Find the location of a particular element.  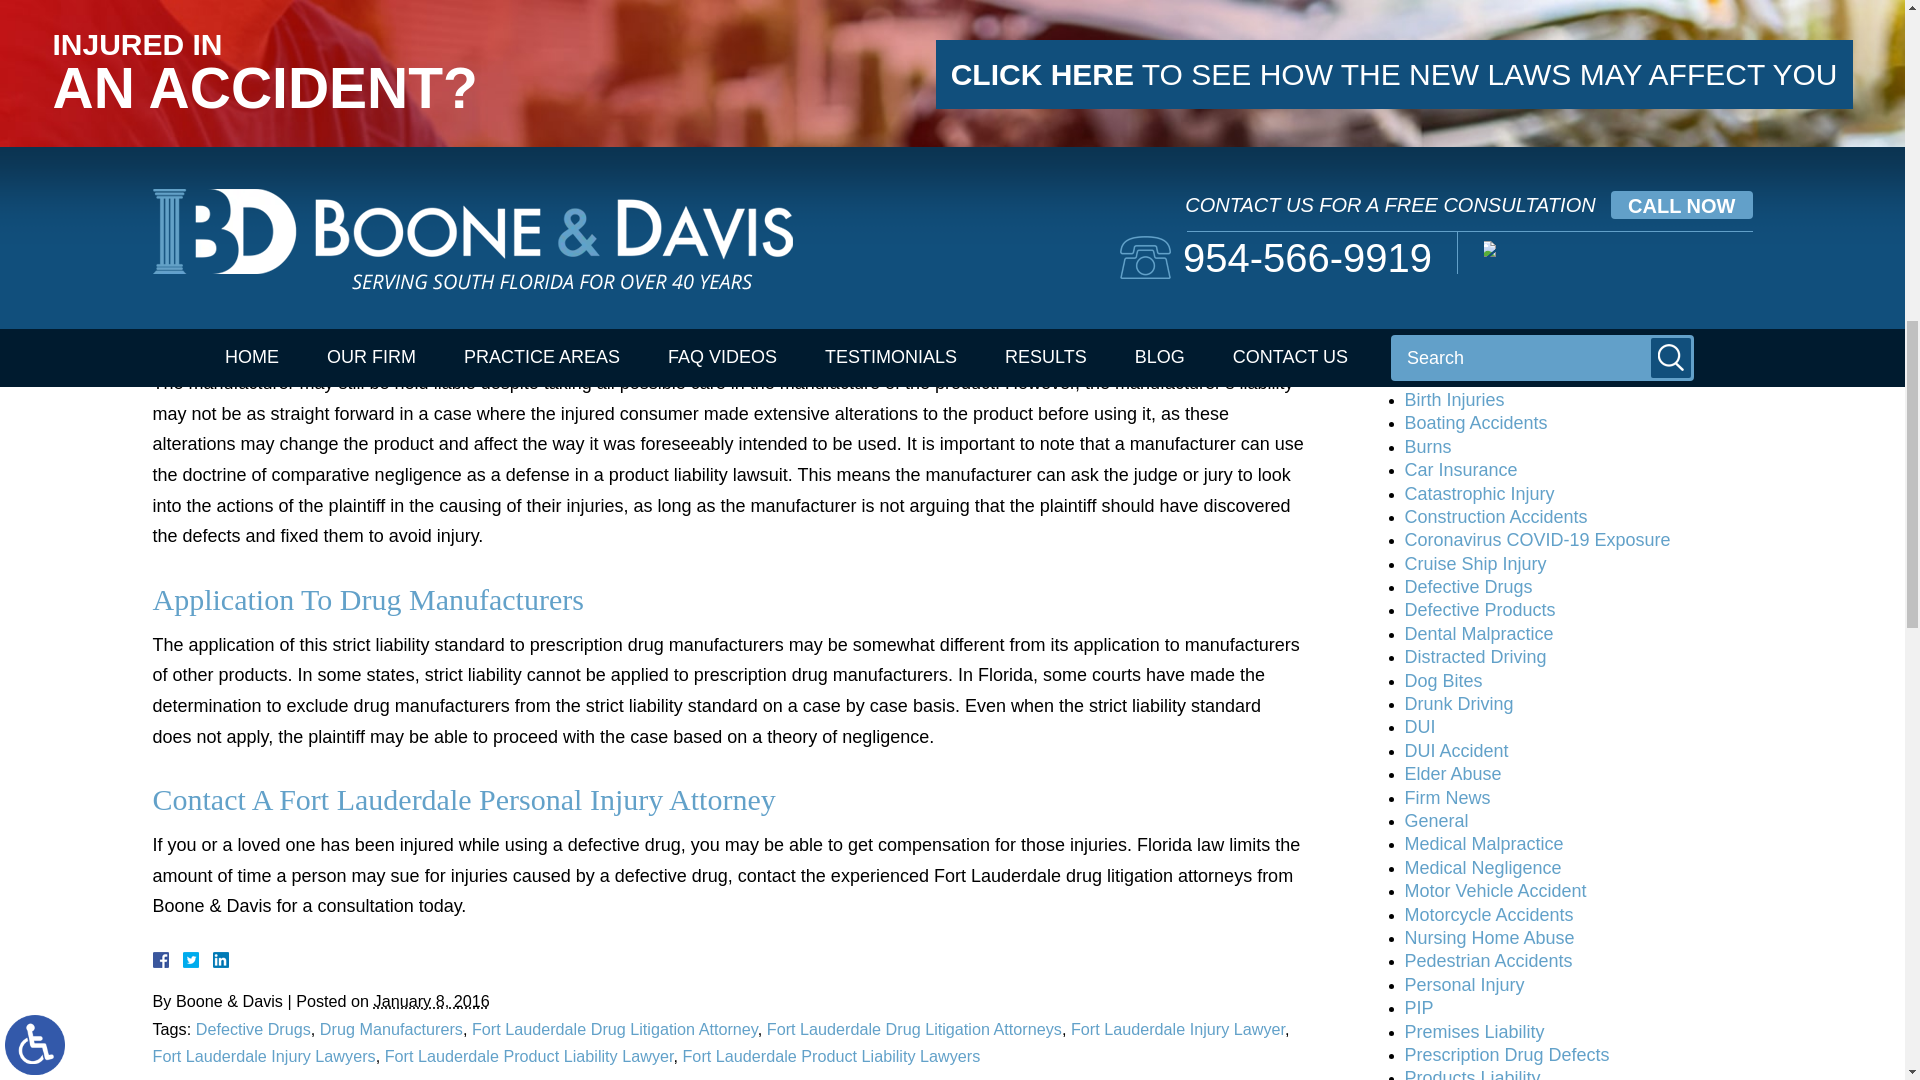

Twitter is located at coordinates (198, 959).